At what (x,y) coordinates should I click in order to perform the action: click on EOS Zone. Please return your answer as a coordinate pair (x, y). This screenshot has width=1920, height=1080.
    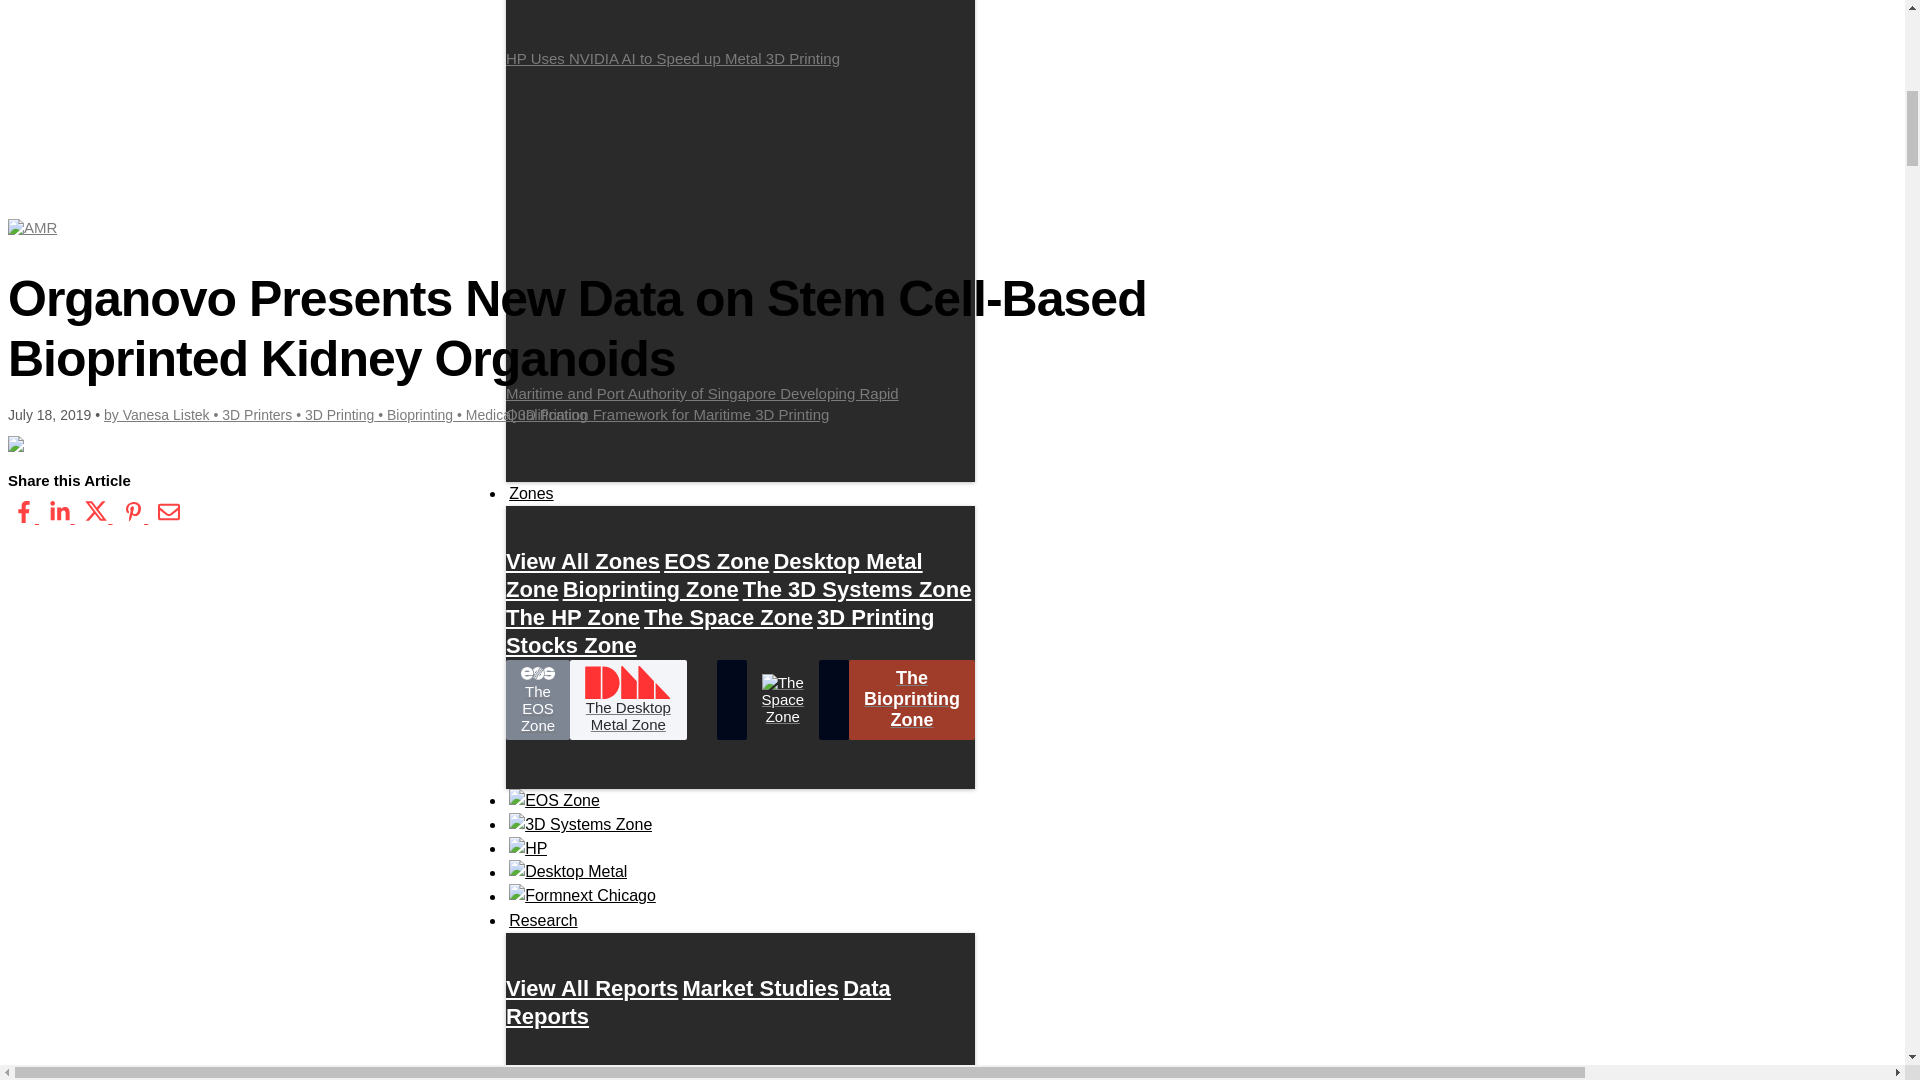
    Looking at the image, I should click on (716, 561).